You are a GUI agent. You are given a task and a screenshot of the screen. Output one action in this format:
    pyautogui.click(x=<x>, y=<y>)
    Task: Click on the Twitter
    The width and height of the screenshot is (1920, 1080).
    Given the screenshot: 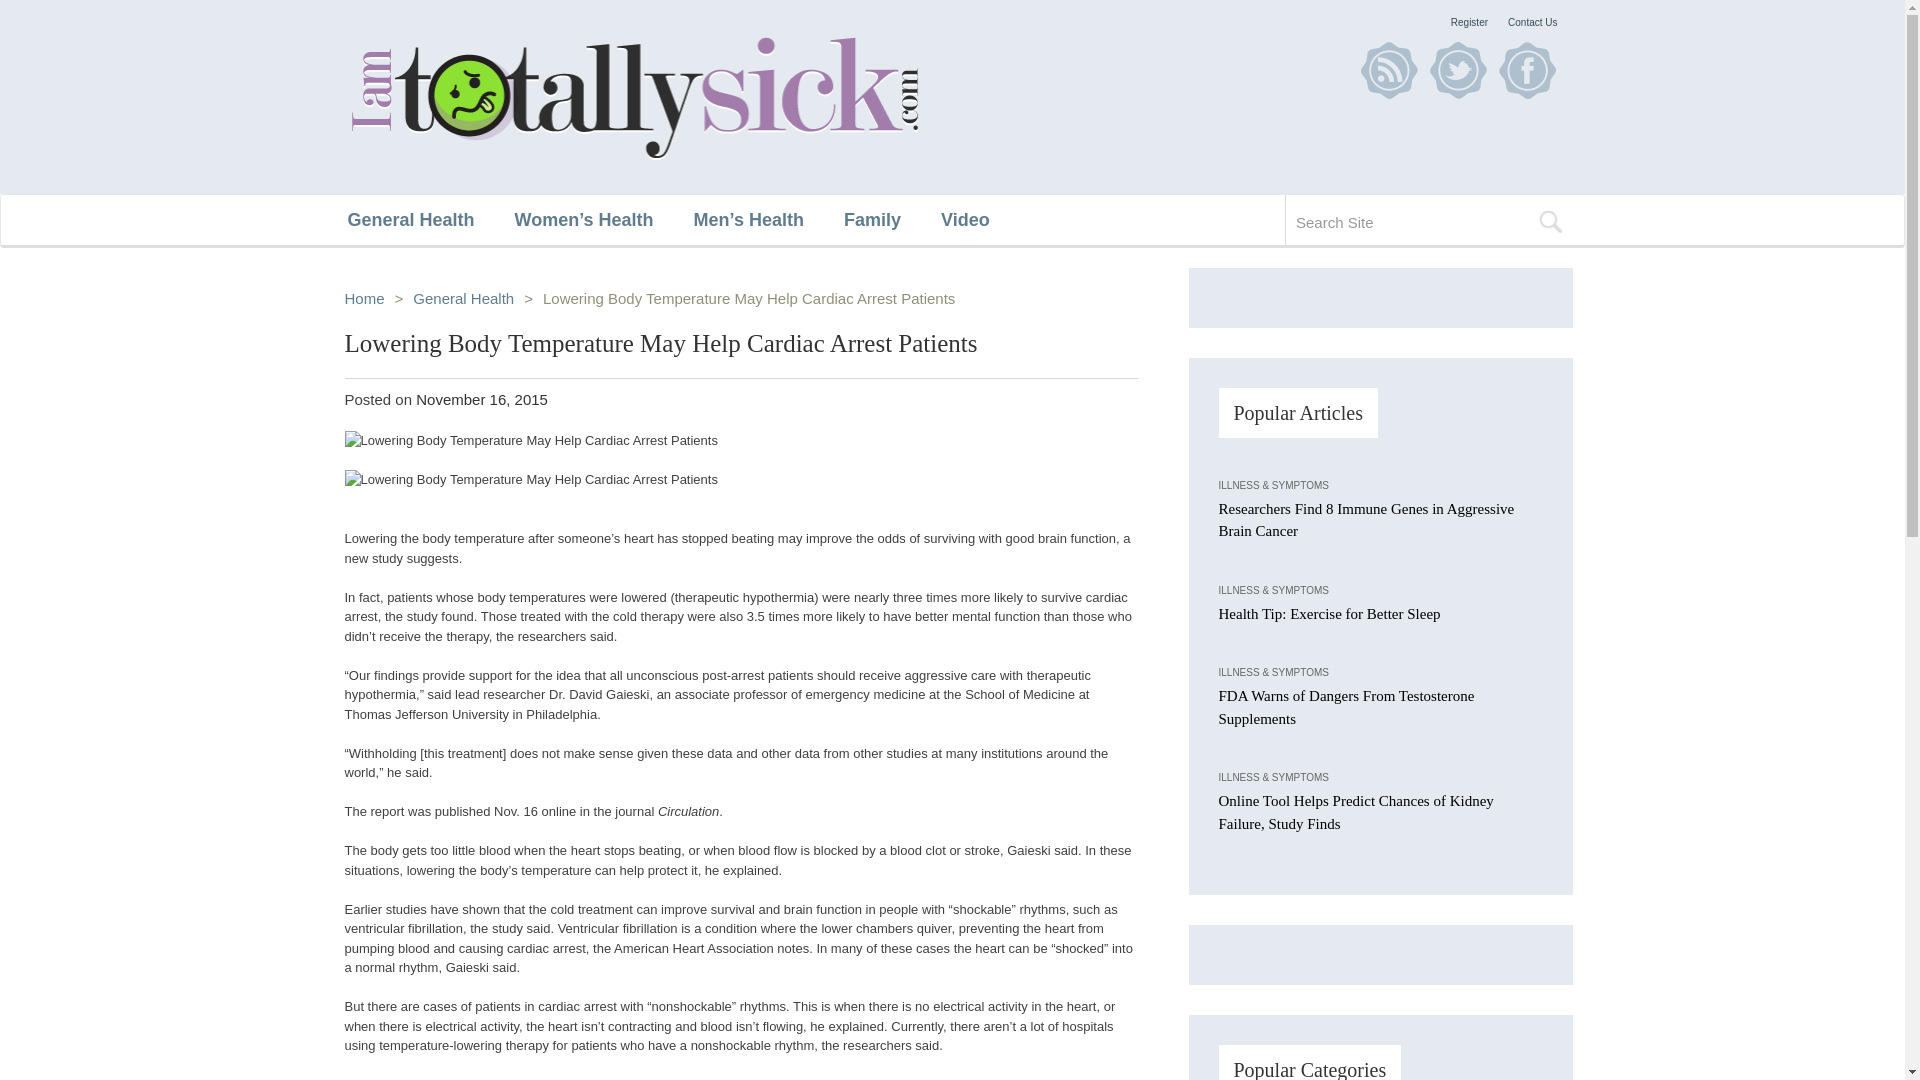 What is the action you would take?
    pyautogui.click(x=1458, y=70)
    